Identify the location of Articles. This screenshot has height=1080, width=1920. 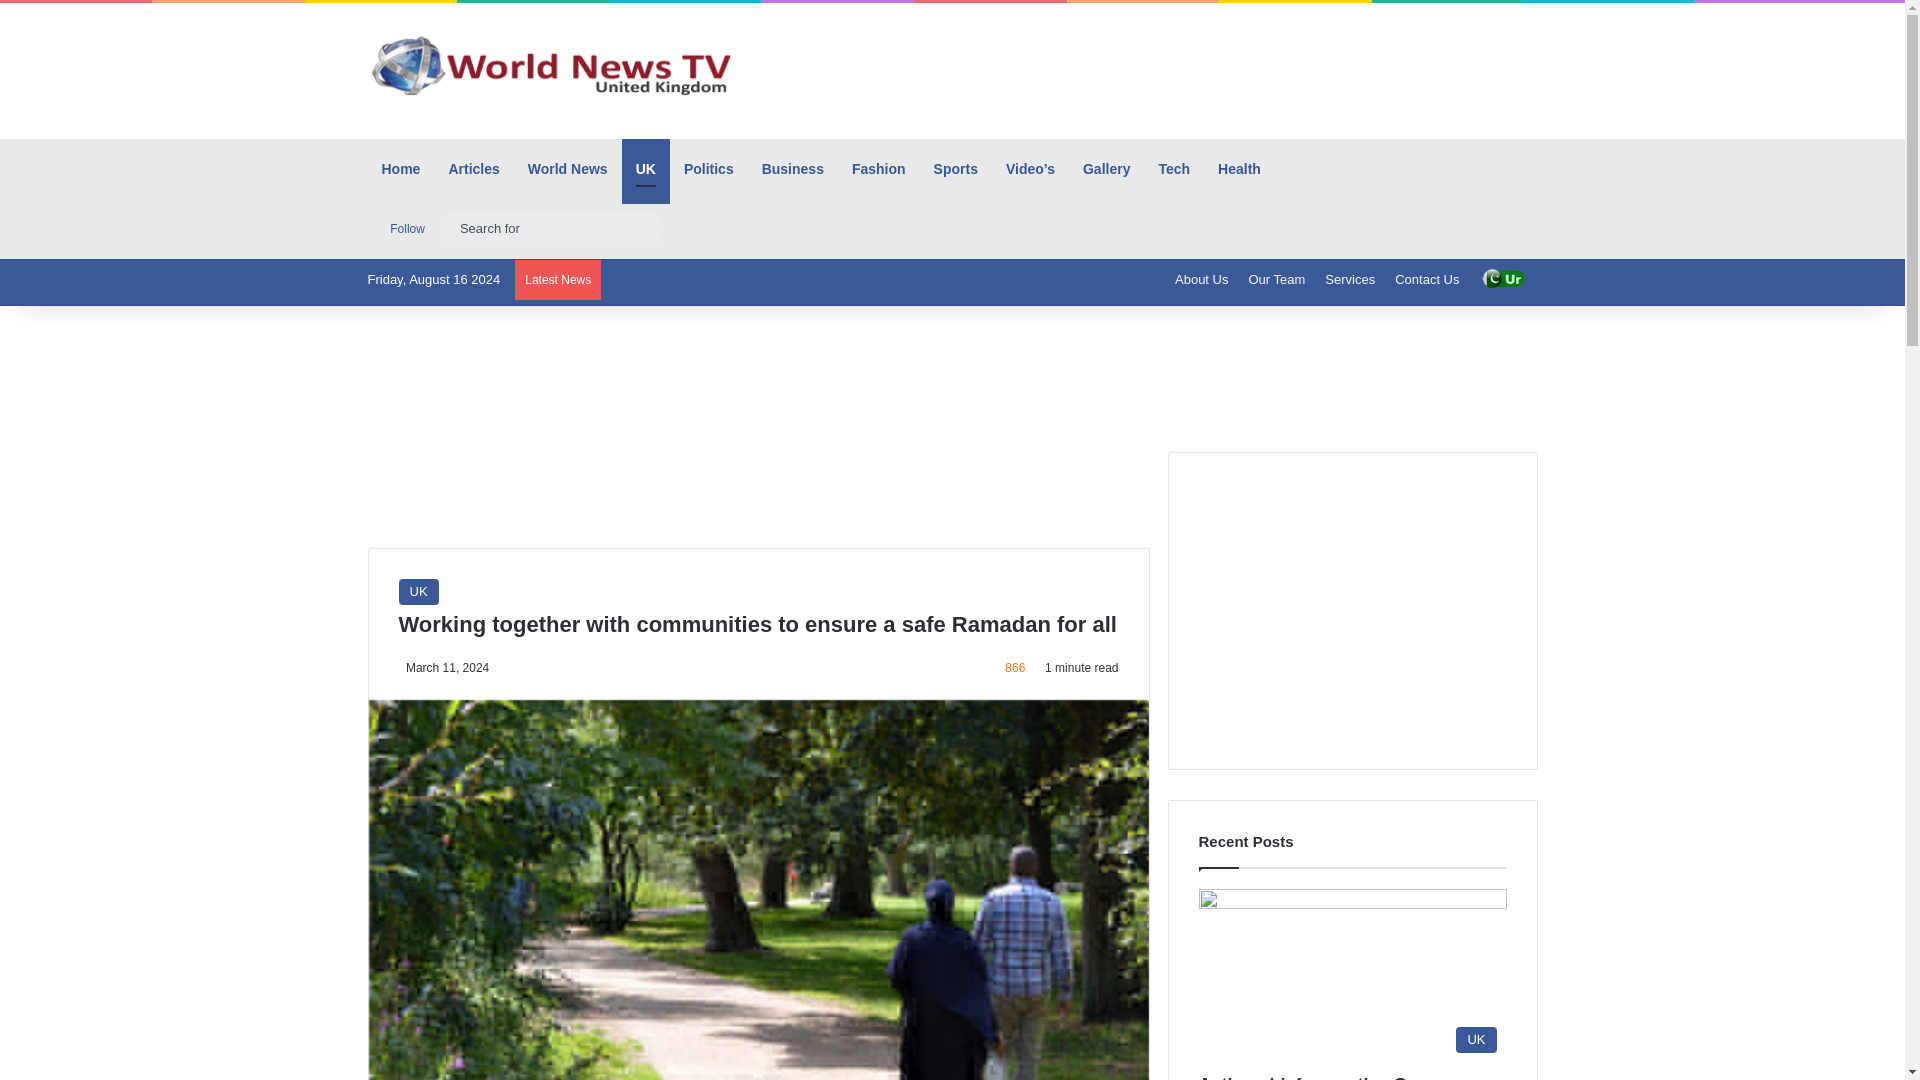
(472, 168).